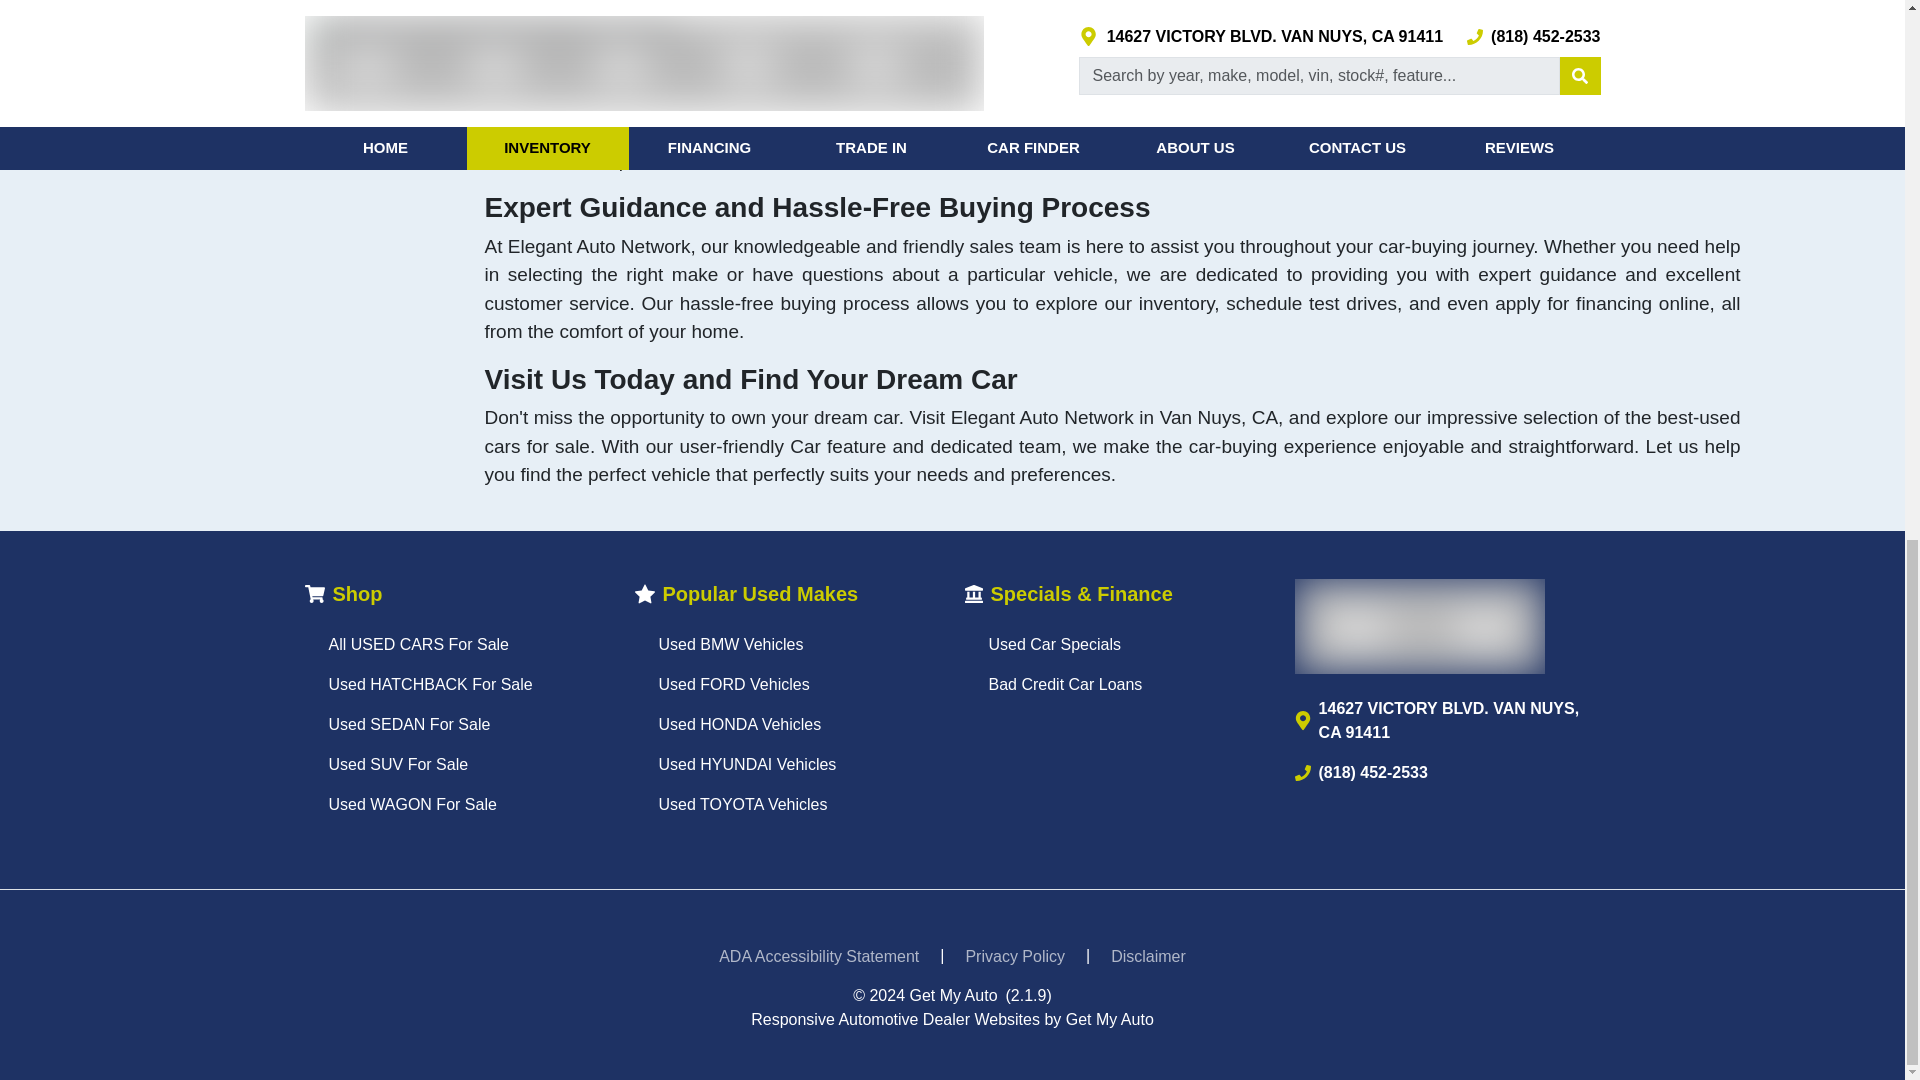 The image size is (1920, 1080). I want to click on Used TOYOTA Vehicles, so click(742, 804).